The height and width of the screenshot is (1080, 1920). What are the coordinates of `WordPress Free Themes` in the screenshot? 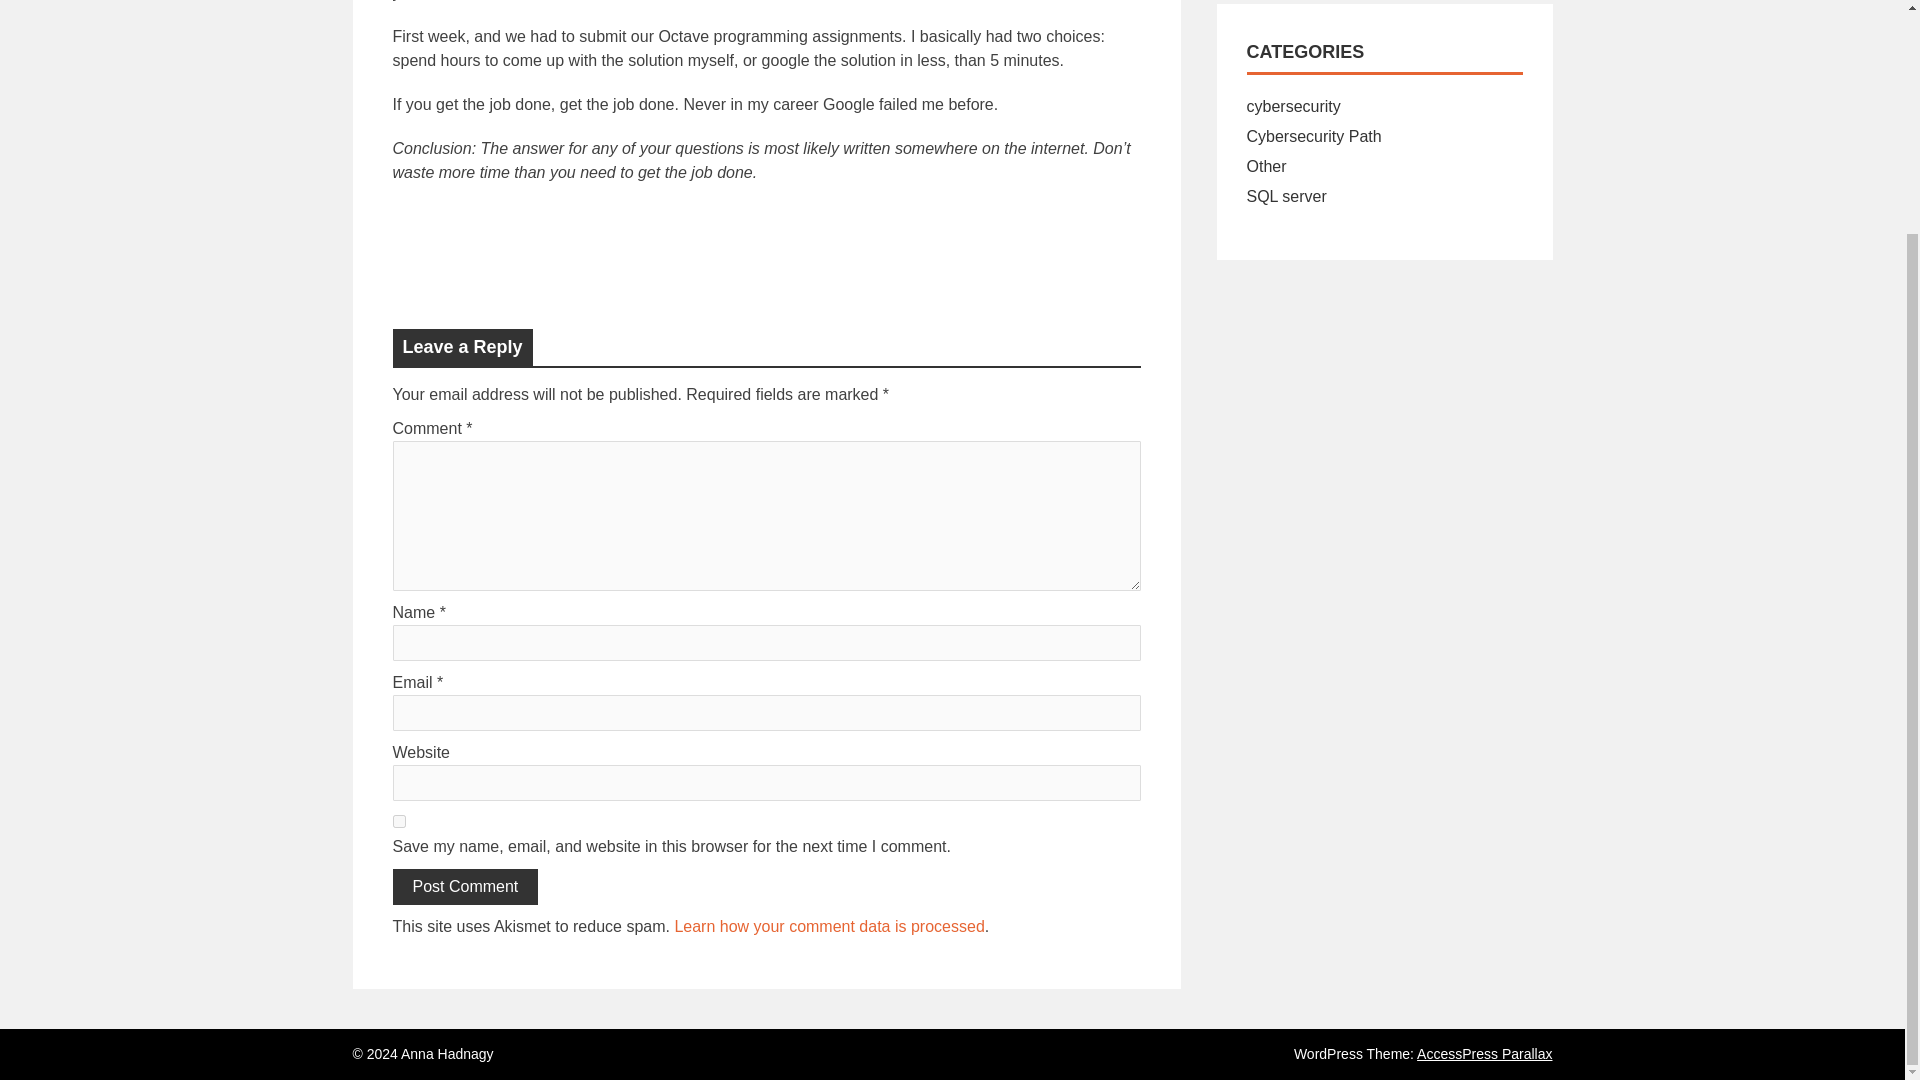 It's located at (1484, 1054).